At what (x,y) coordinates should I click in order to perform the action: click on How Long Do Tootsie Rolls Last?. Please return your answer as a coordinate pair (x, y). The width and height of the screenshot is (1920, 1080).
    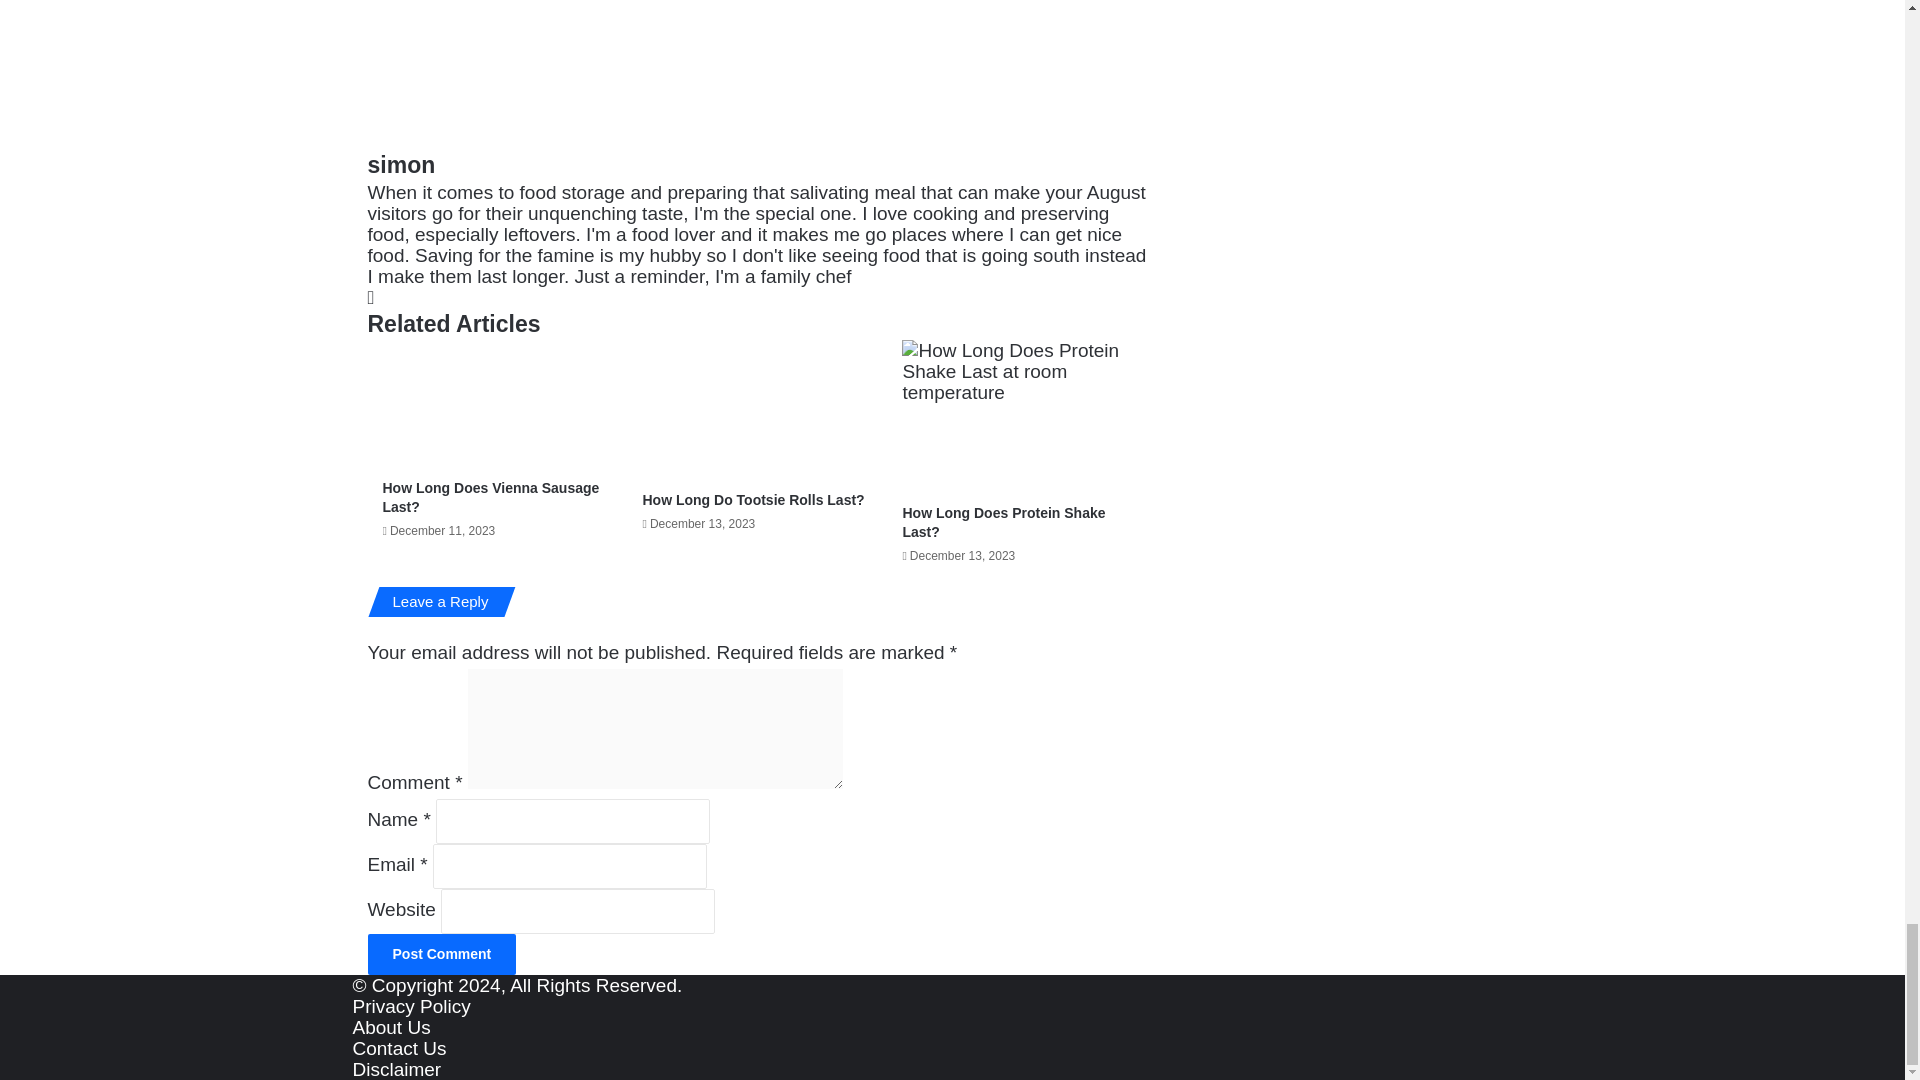
    Looking at the image, I should click on (752, 500).